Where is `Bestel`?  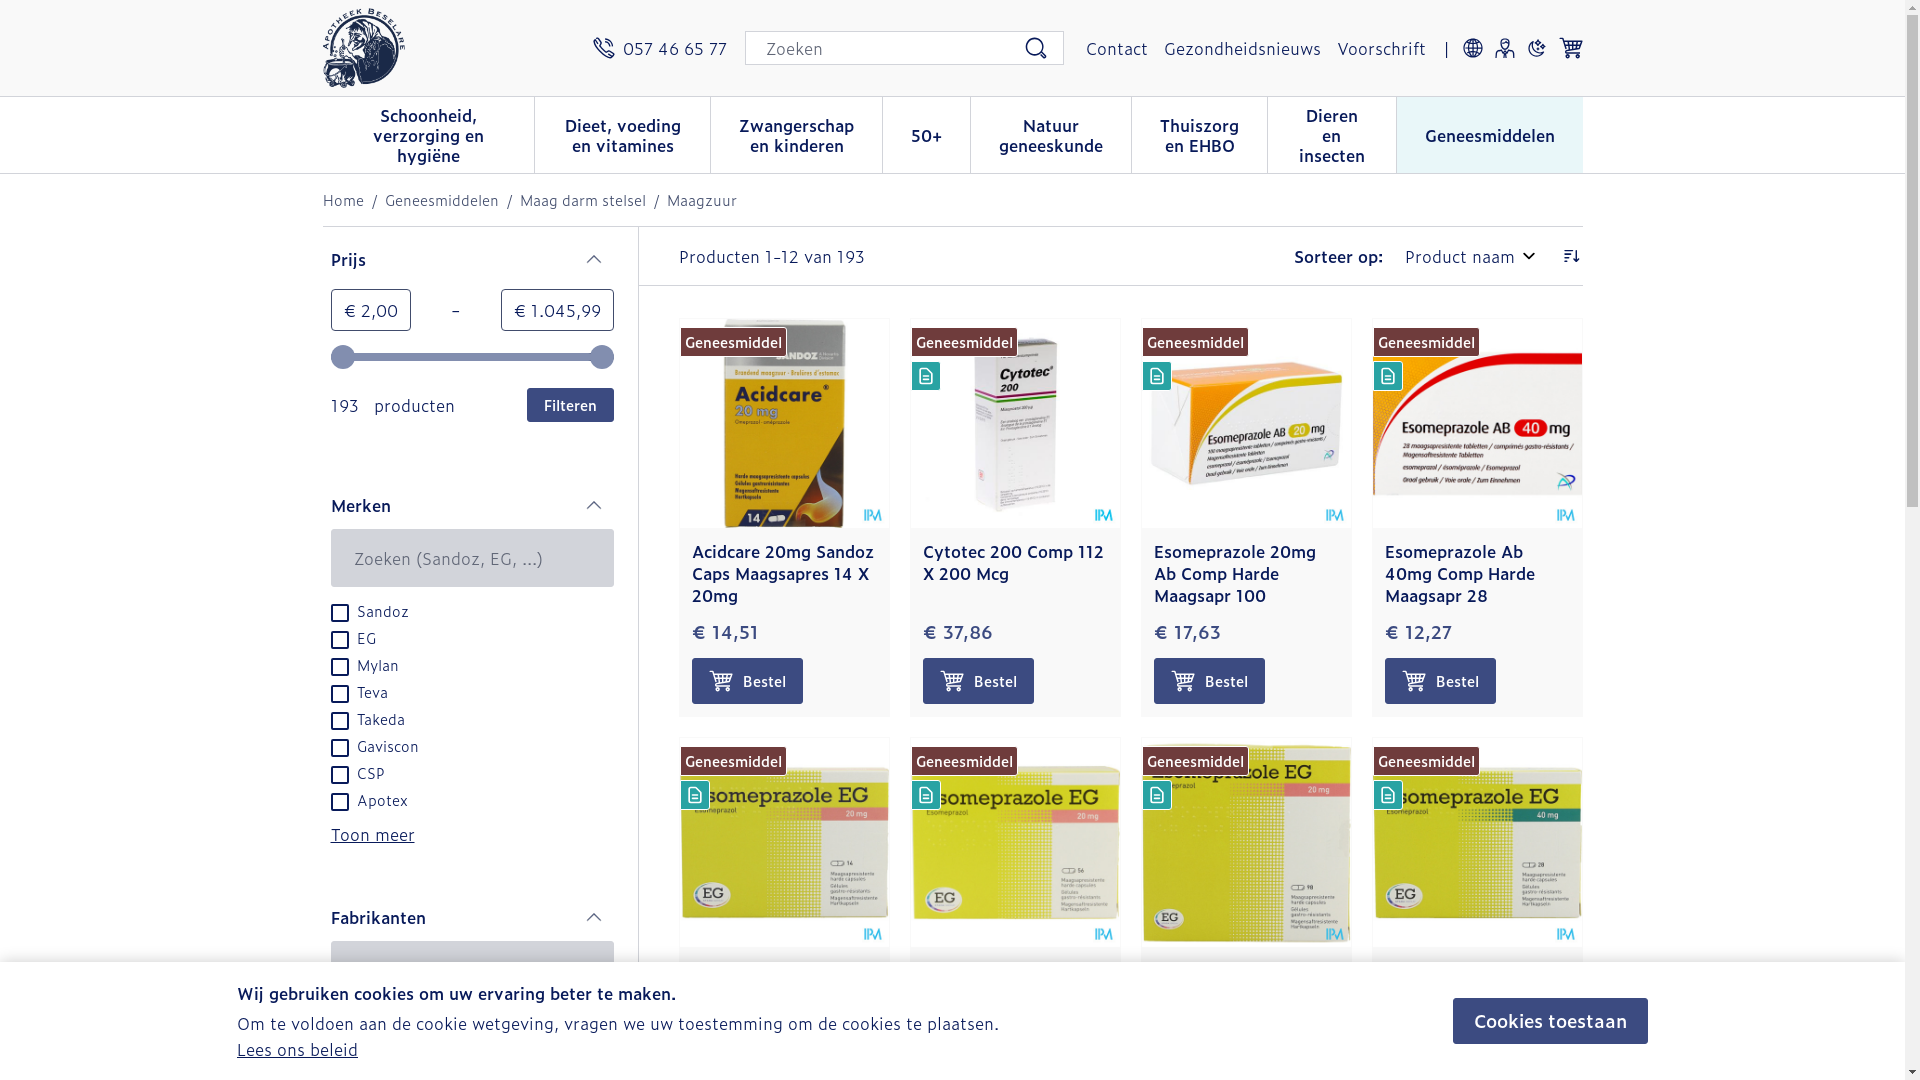
Bestel is located at coordinates (748, 681).